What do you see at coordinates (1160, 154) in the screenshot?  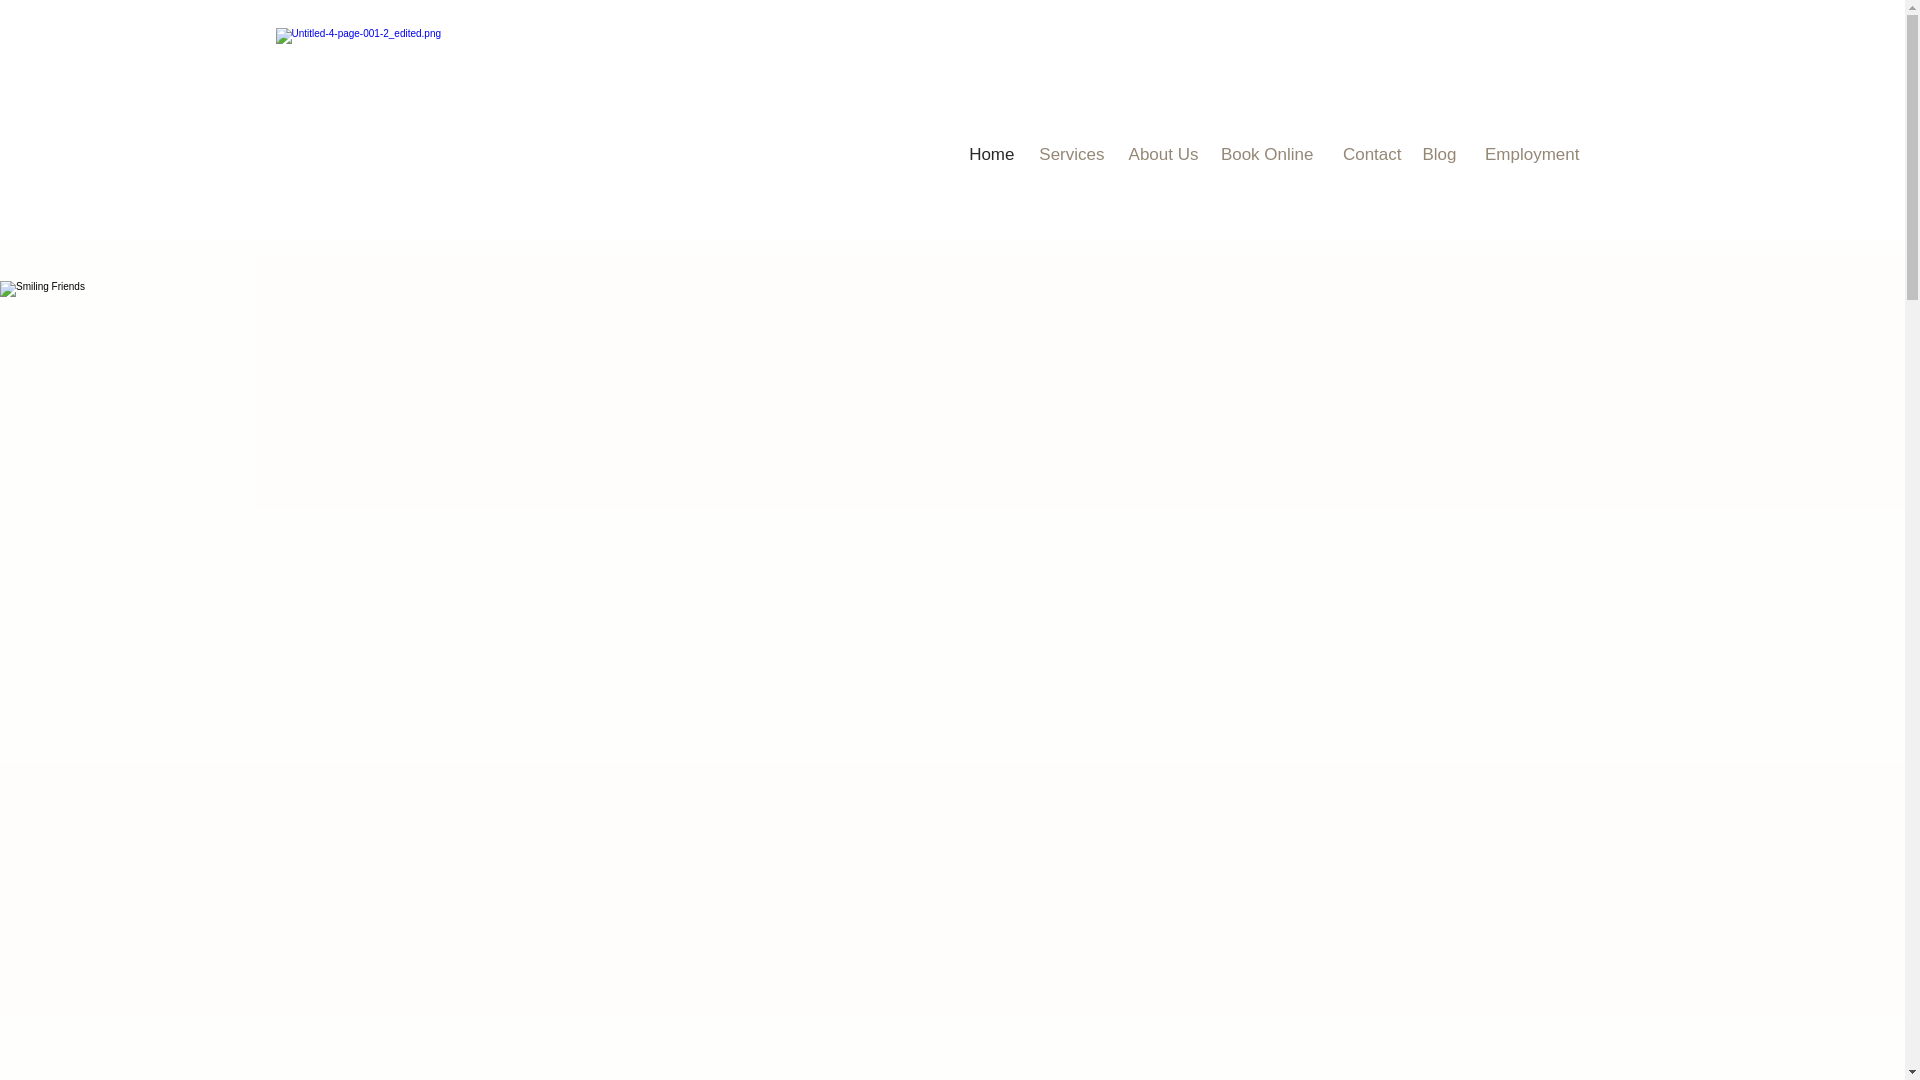 I see `About Us` at bounding box center [1160, 154].